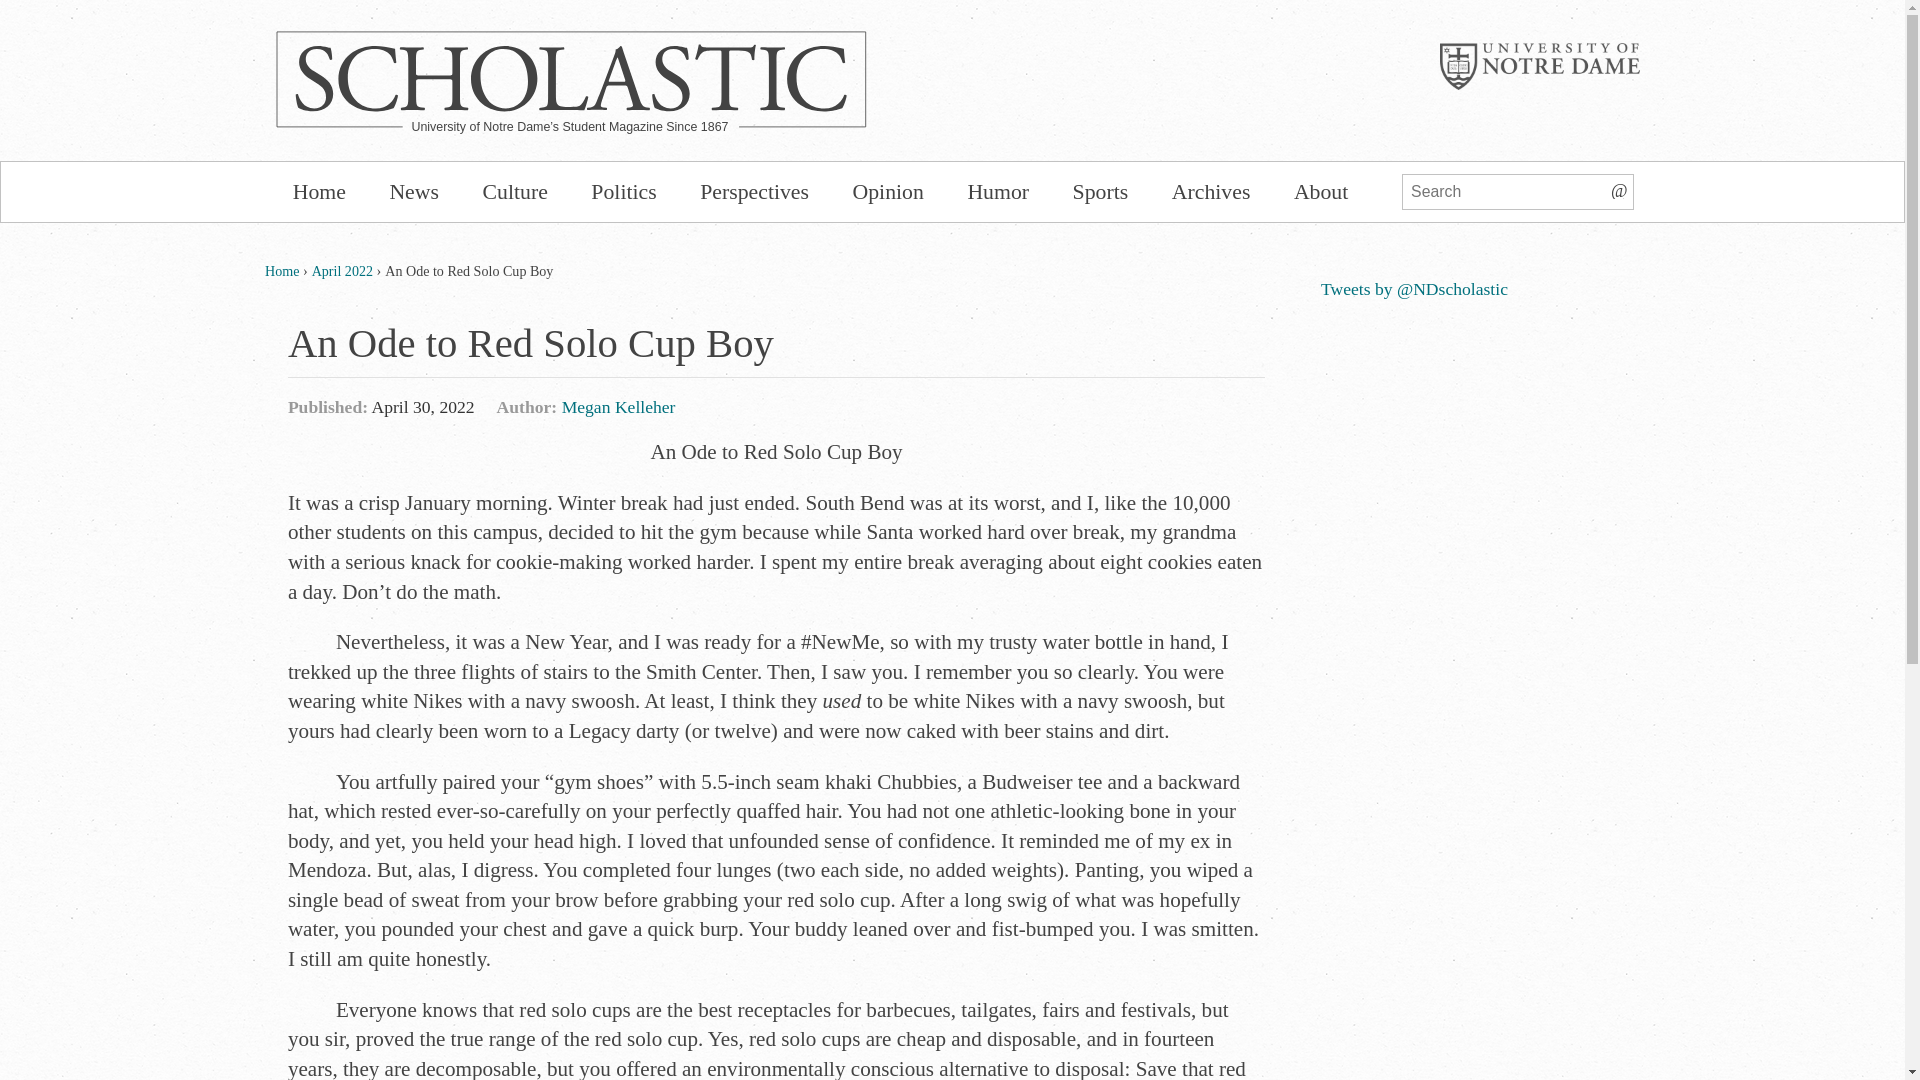 This screenshot has width=1920, height=1080. What do you see at coordinates (1620, 187) in the screenshot?
I see `Search` at bounding box center [1620, 187].